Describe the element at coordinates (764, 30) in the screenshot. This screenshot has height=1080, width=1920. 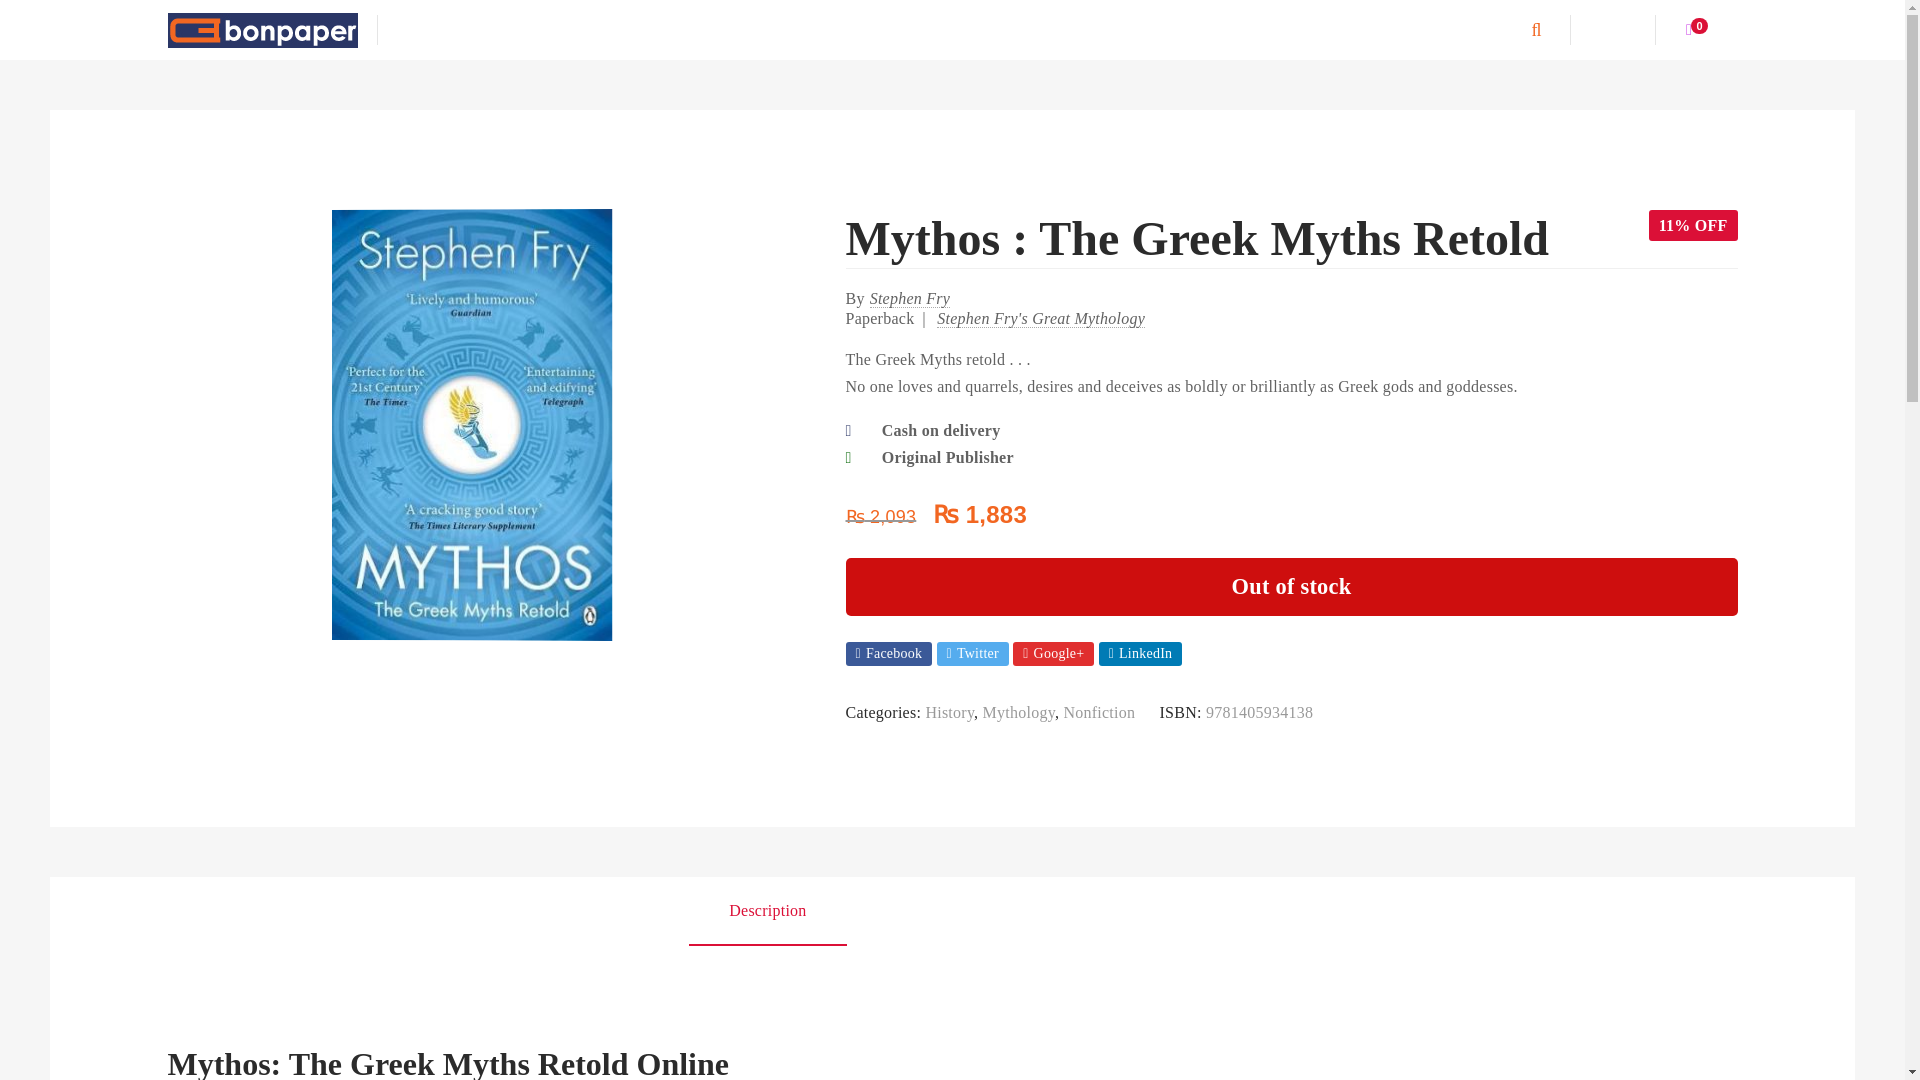
I see `Used Books` at that location.